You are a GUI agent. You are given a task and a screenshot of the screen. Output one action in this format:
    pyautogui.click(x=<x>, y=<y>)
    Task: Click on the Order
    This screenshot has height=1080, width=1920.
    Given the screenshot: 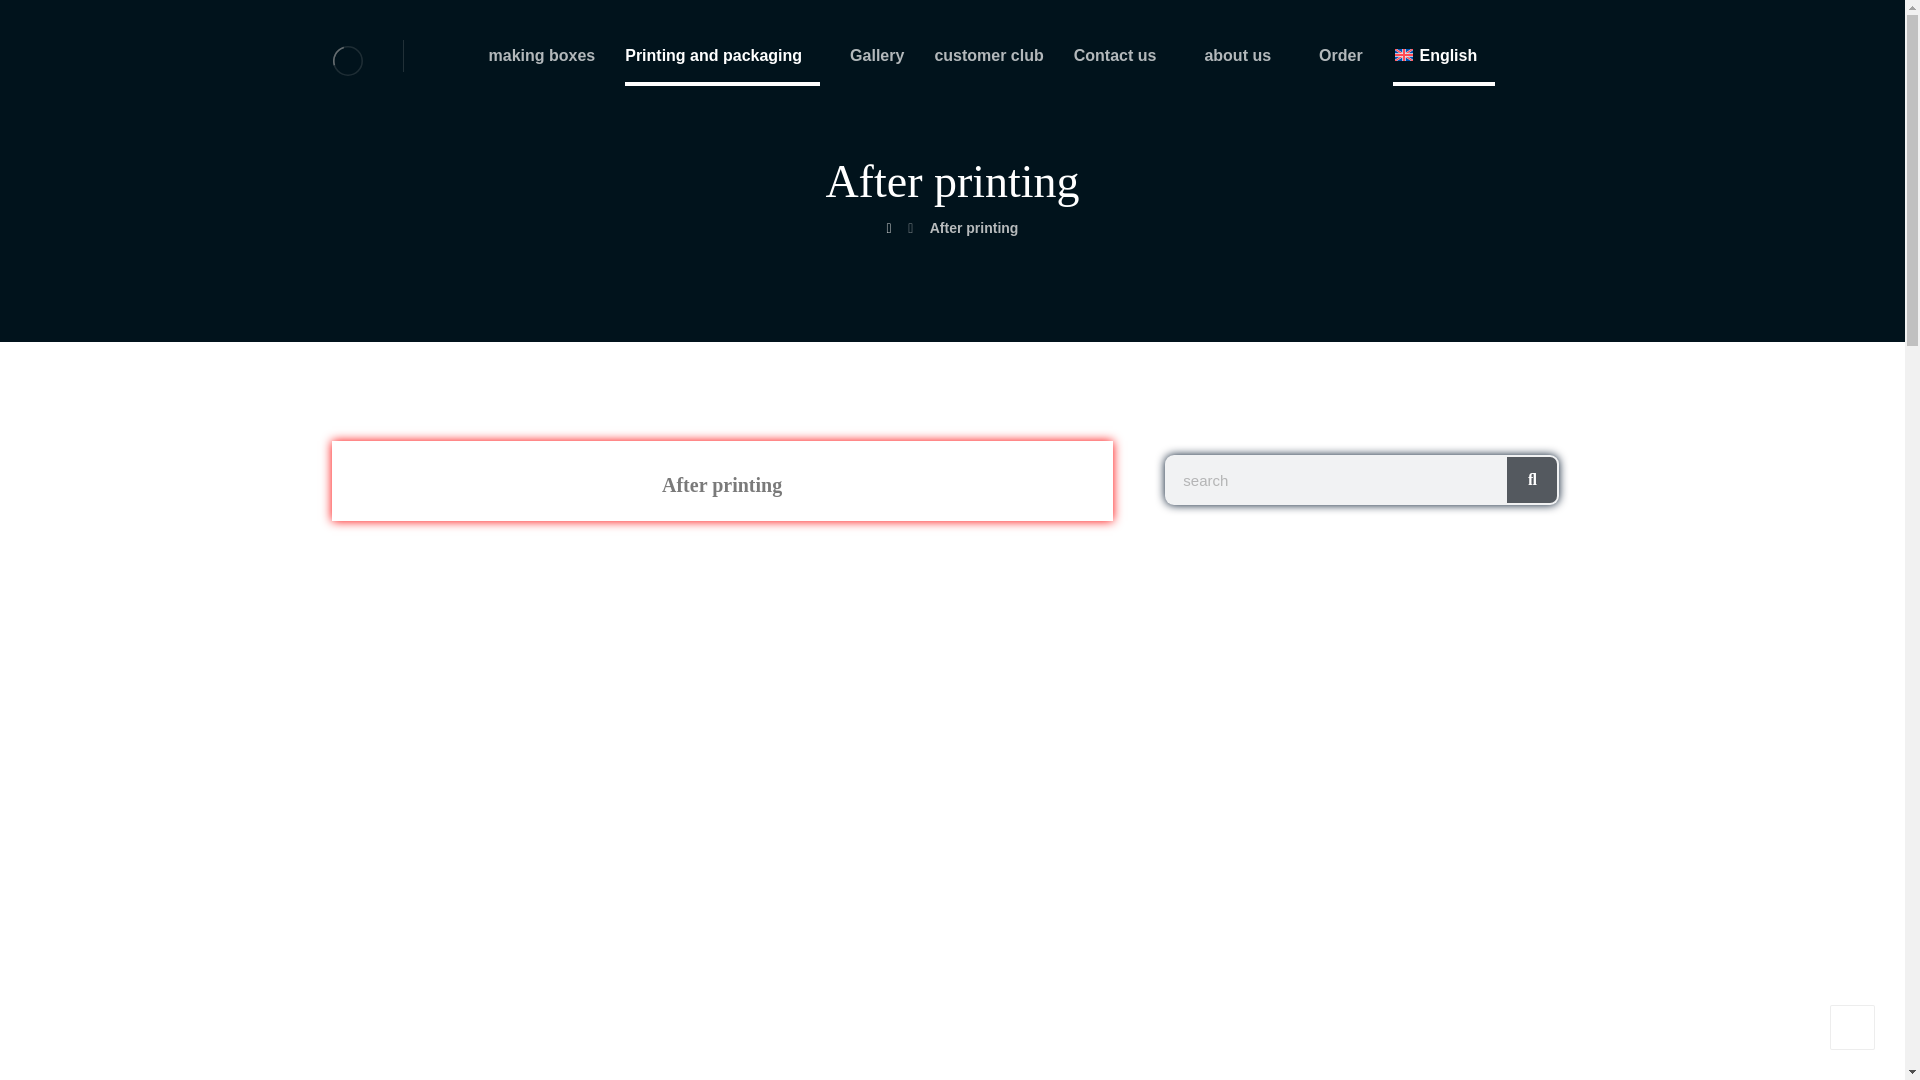 What is the action you would take?
    pyautogui.click(x=1341, y=62)
    